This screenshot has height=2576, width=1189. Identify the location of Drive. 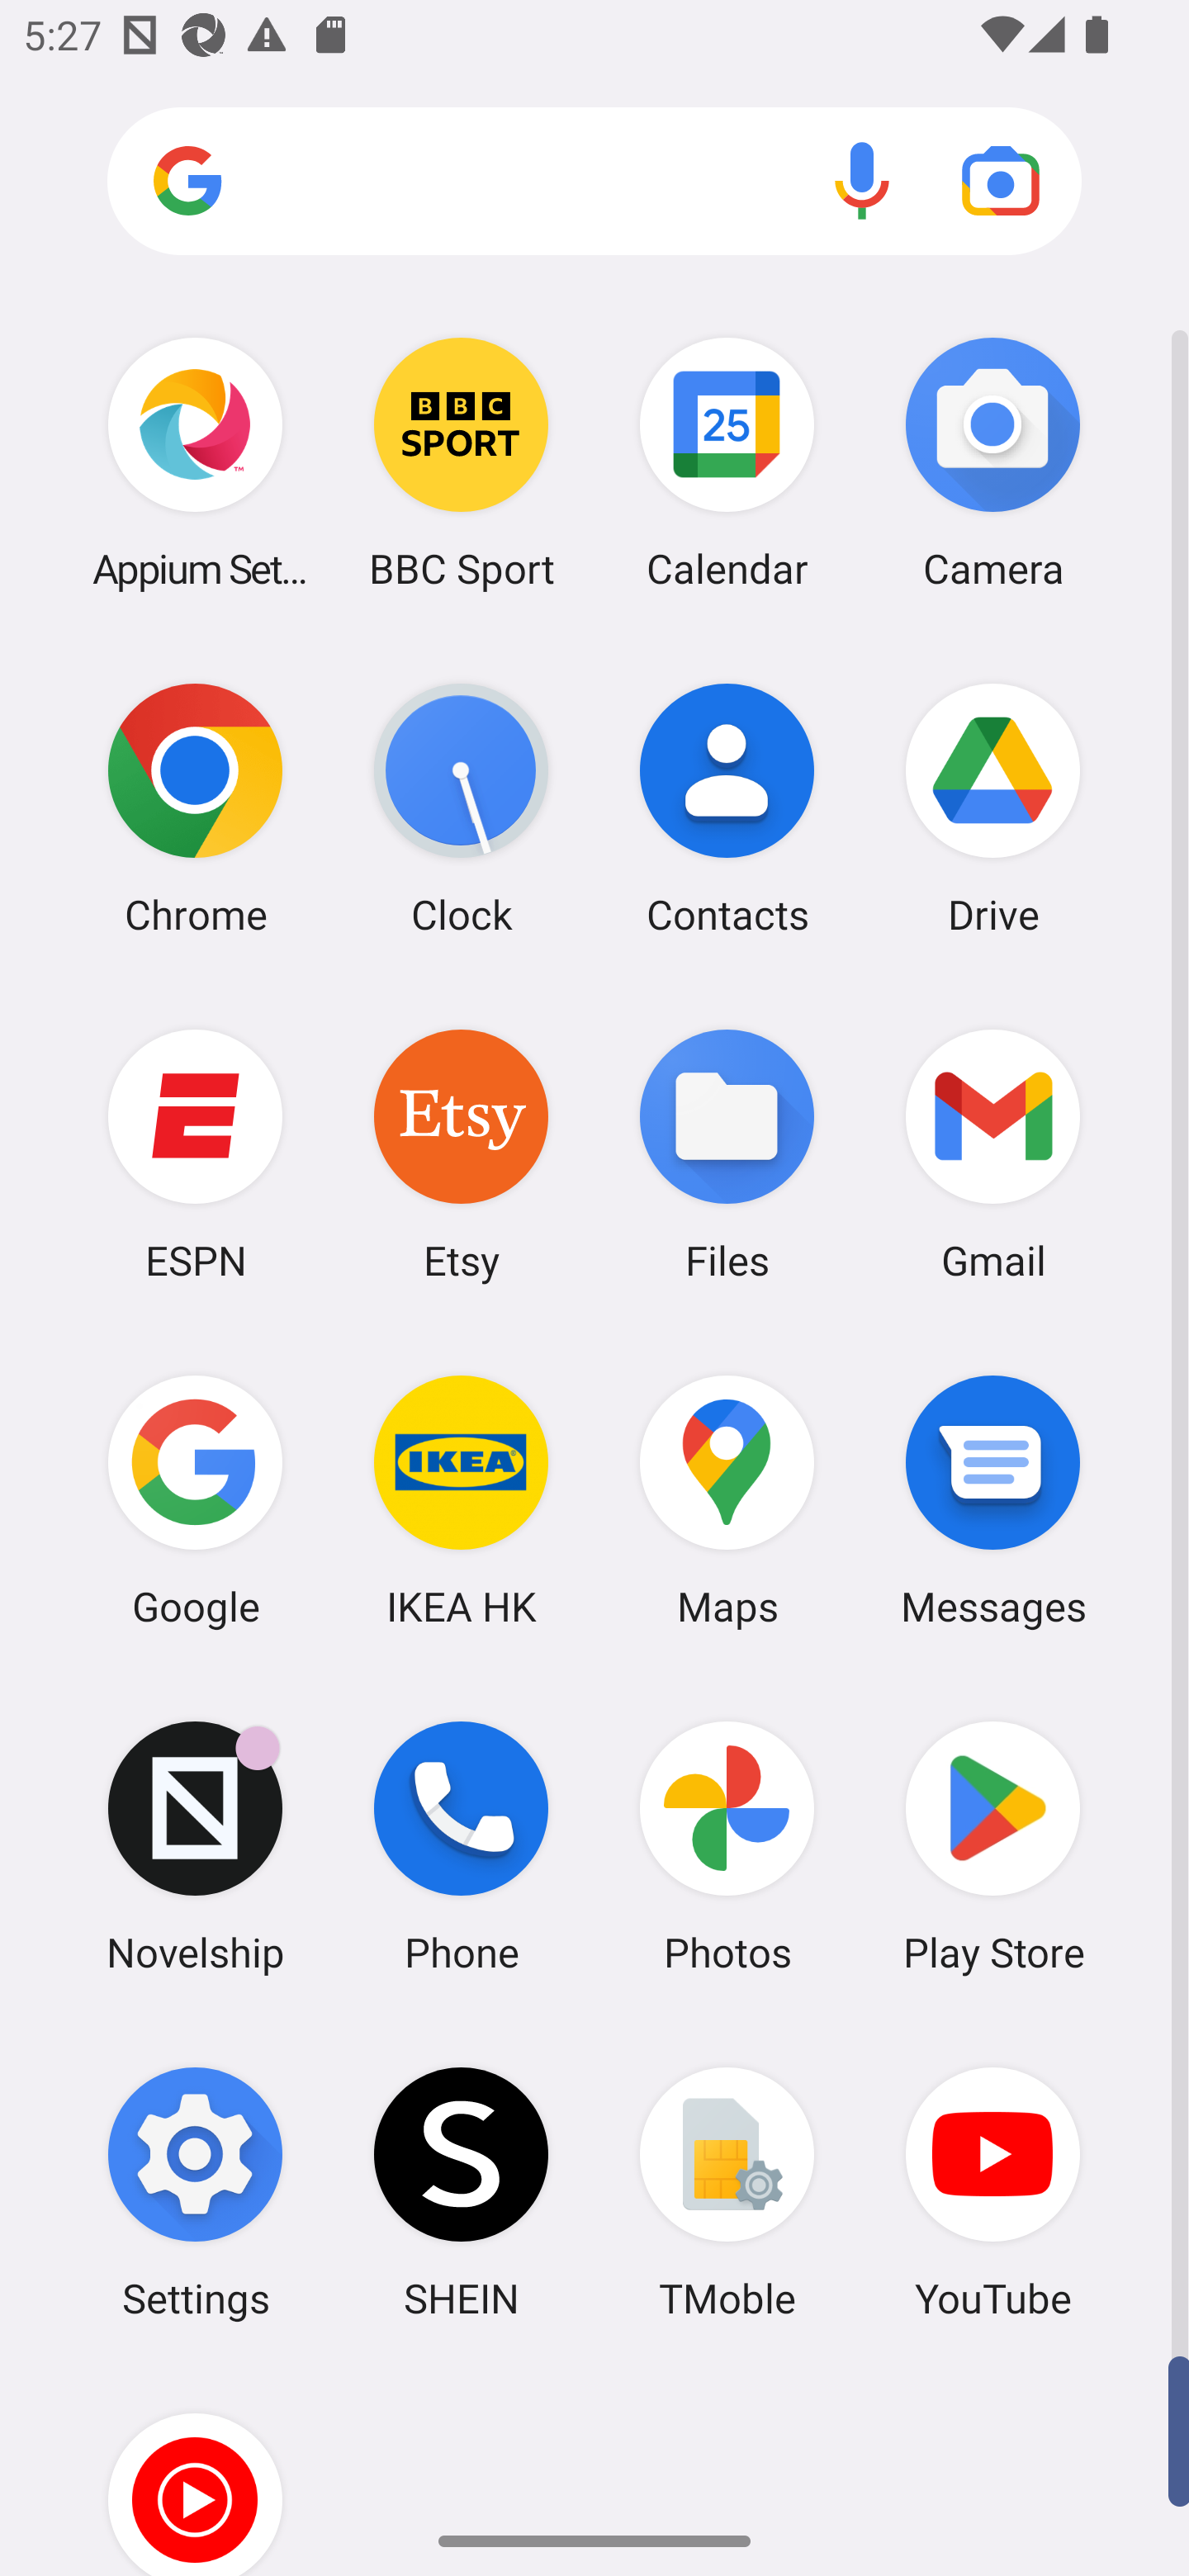
(992, 808).